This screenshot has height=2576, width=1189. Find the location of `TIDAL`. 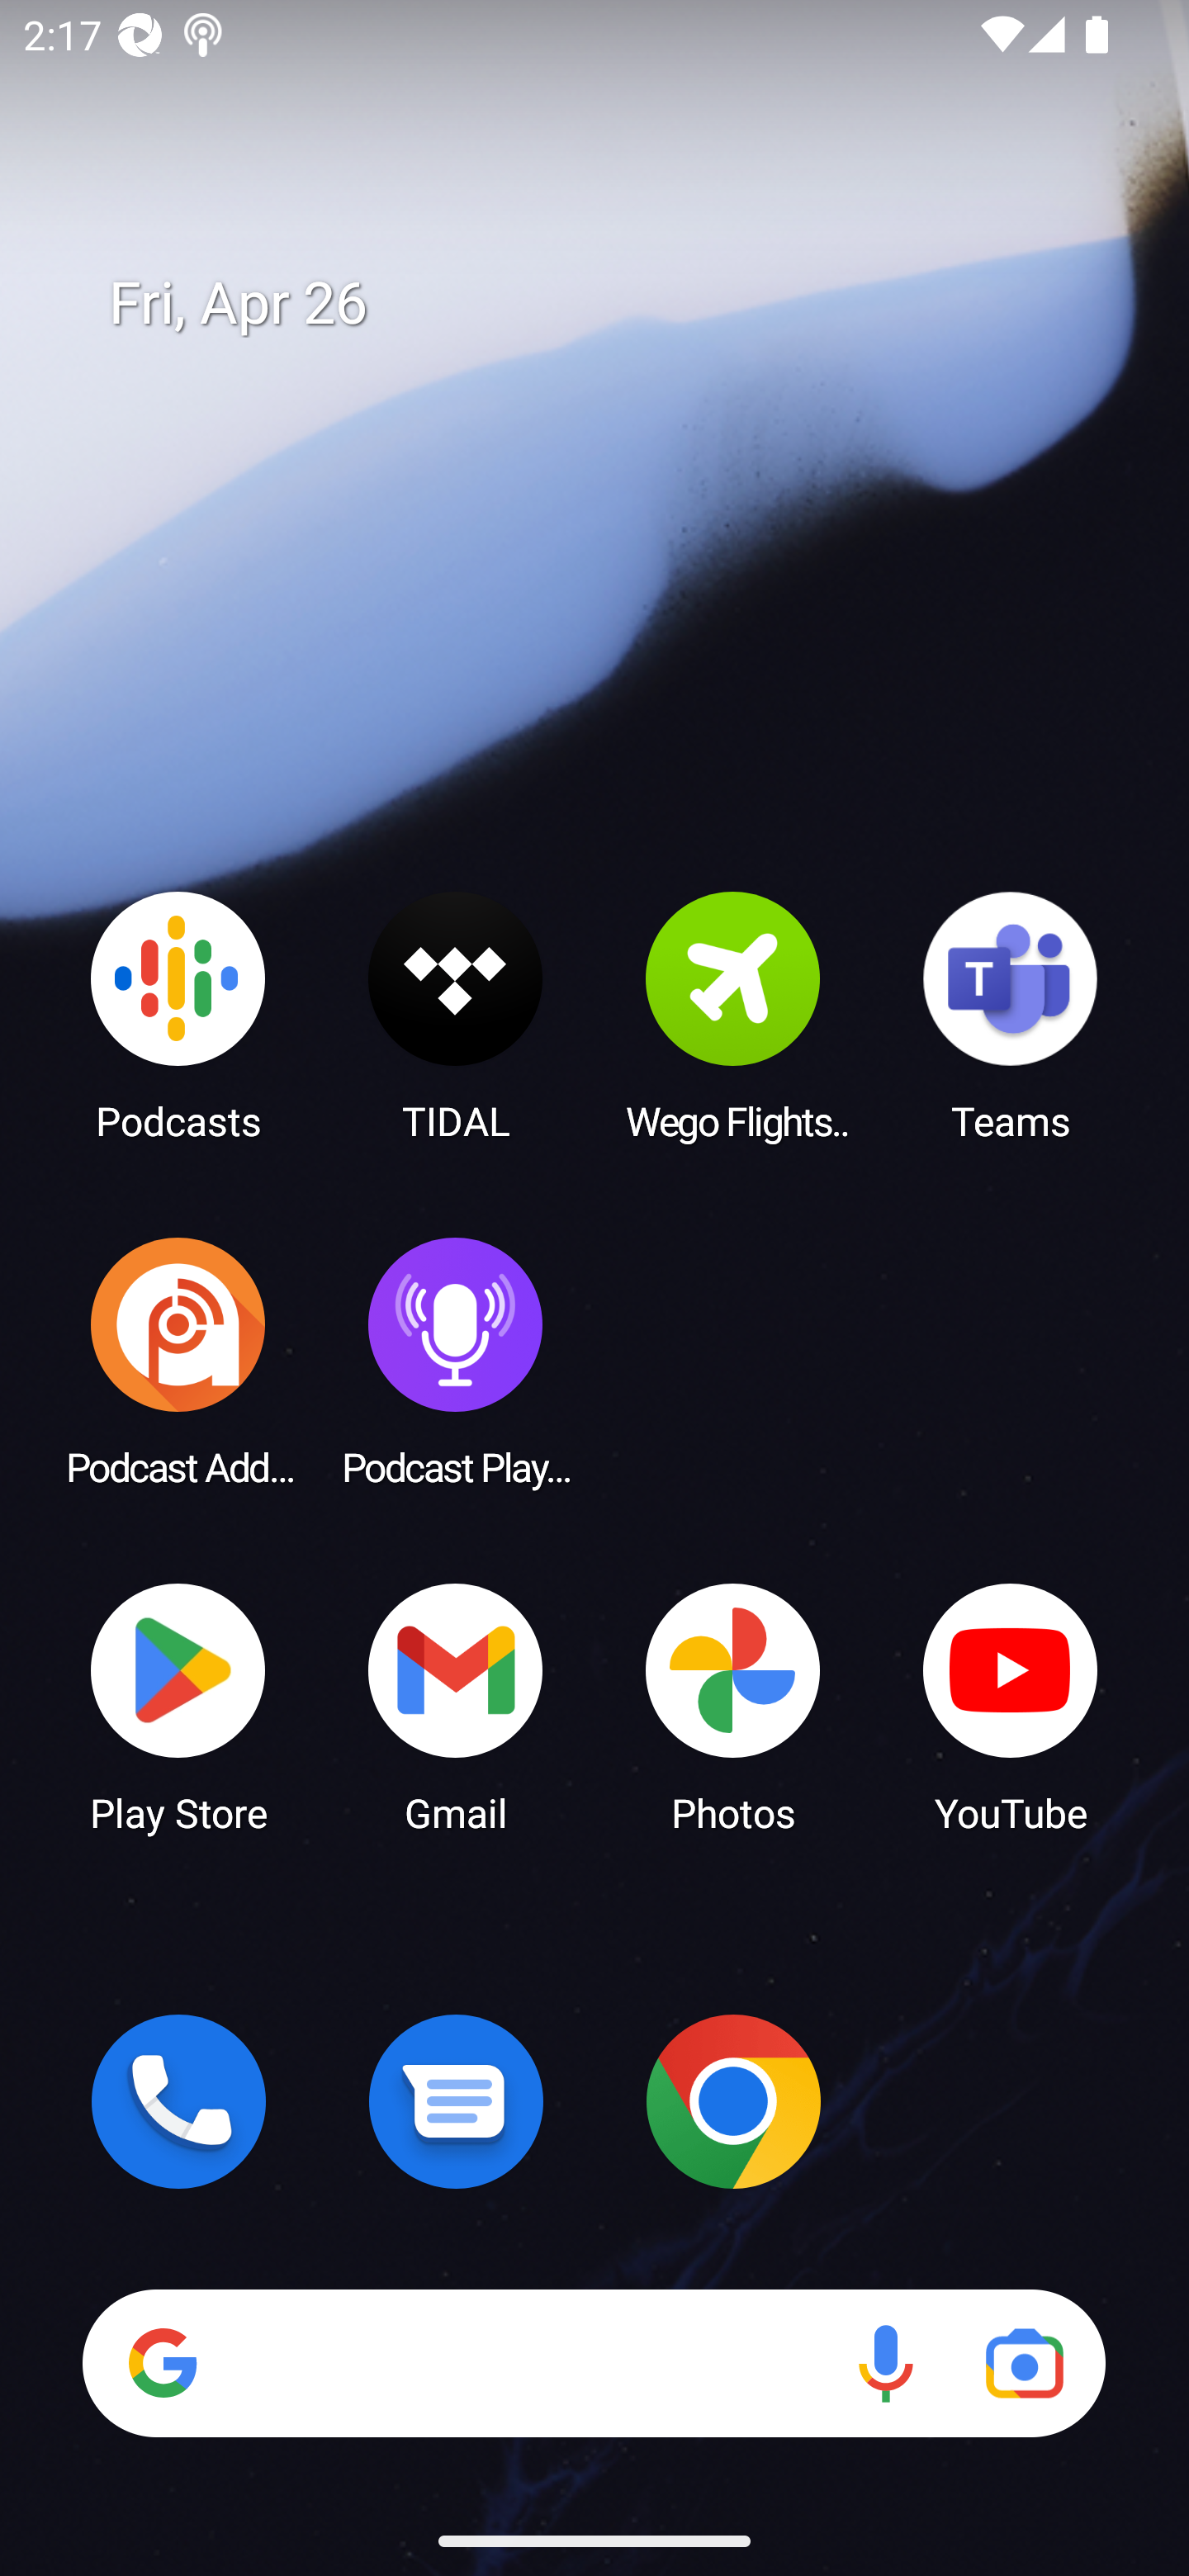

TIDAL is located at coordinates (456, 1015).